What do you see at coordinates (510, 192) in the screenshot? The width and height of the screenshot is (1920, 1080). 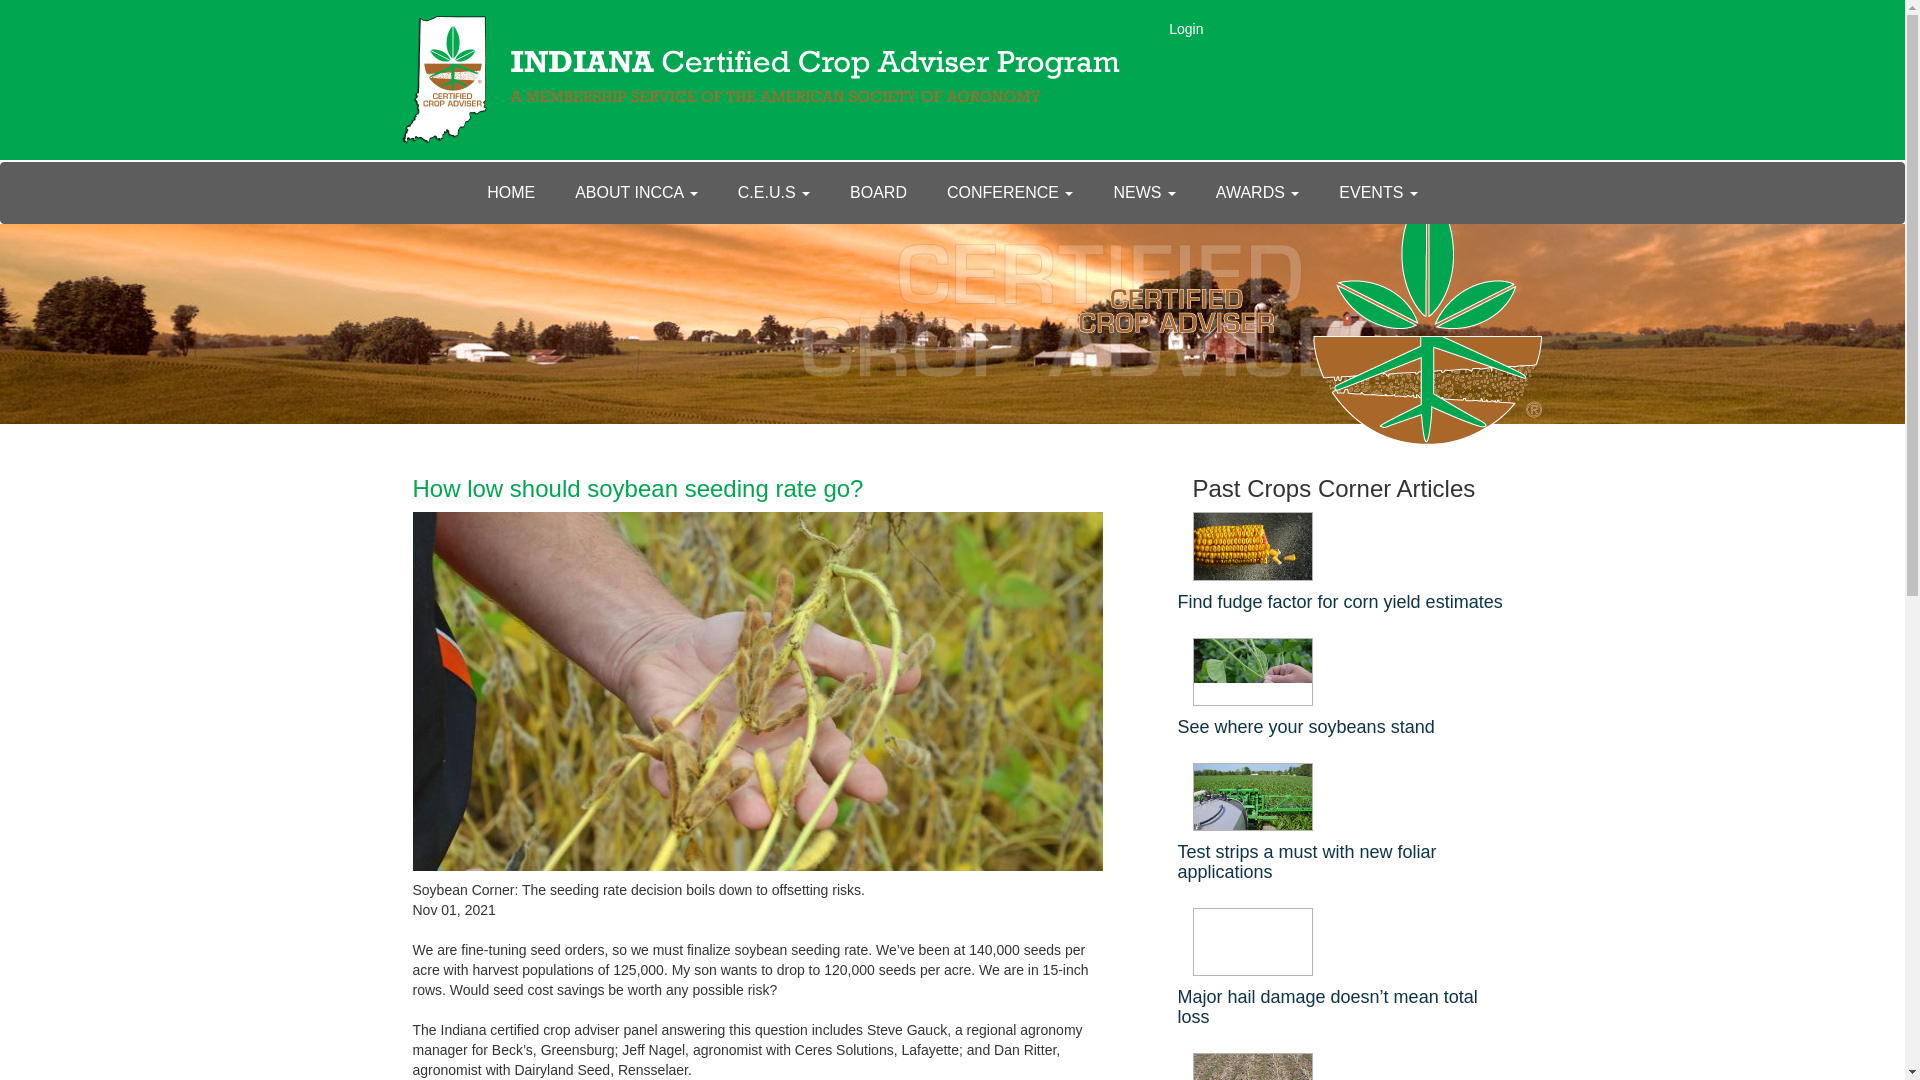 I see `HOME` at bounding box center [510, 192].